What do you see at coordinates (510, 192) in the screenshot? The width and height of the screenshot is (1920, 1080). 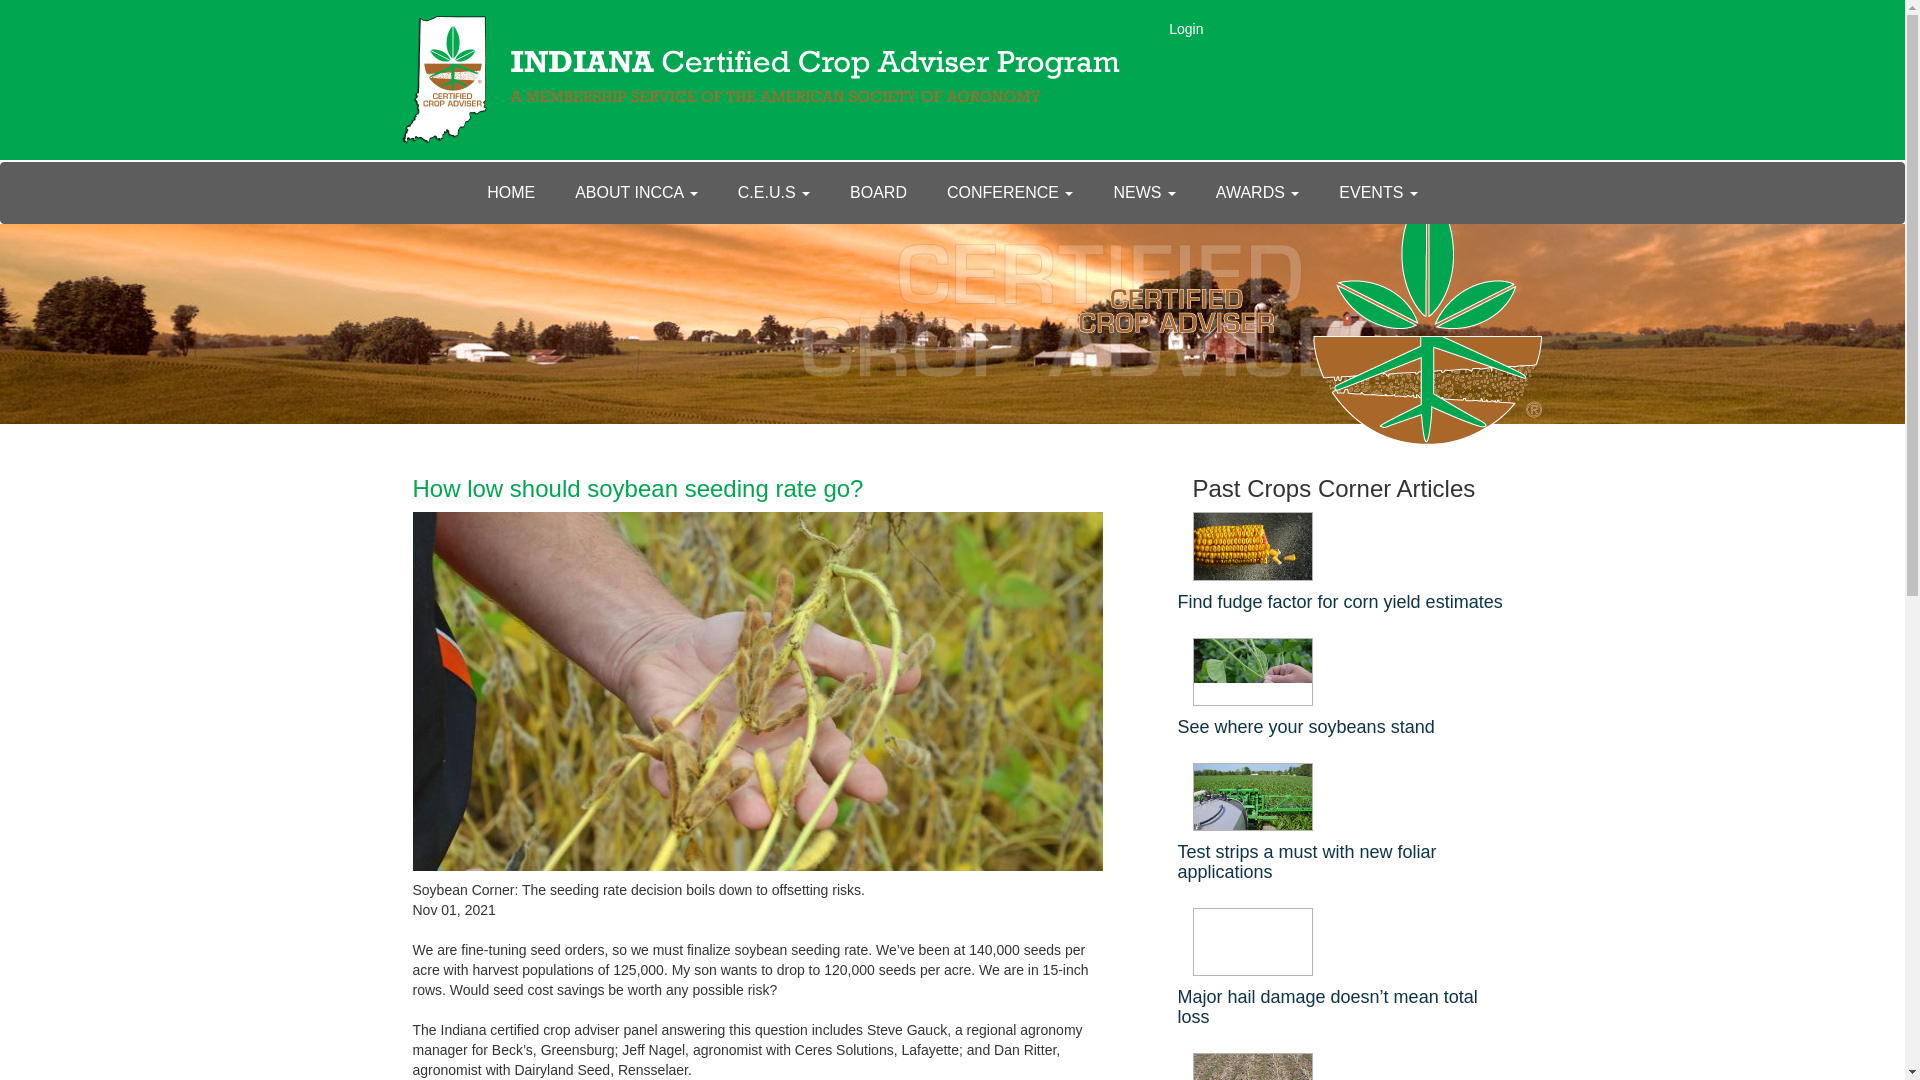 I see `HOME` at bounding box center [510, 192].